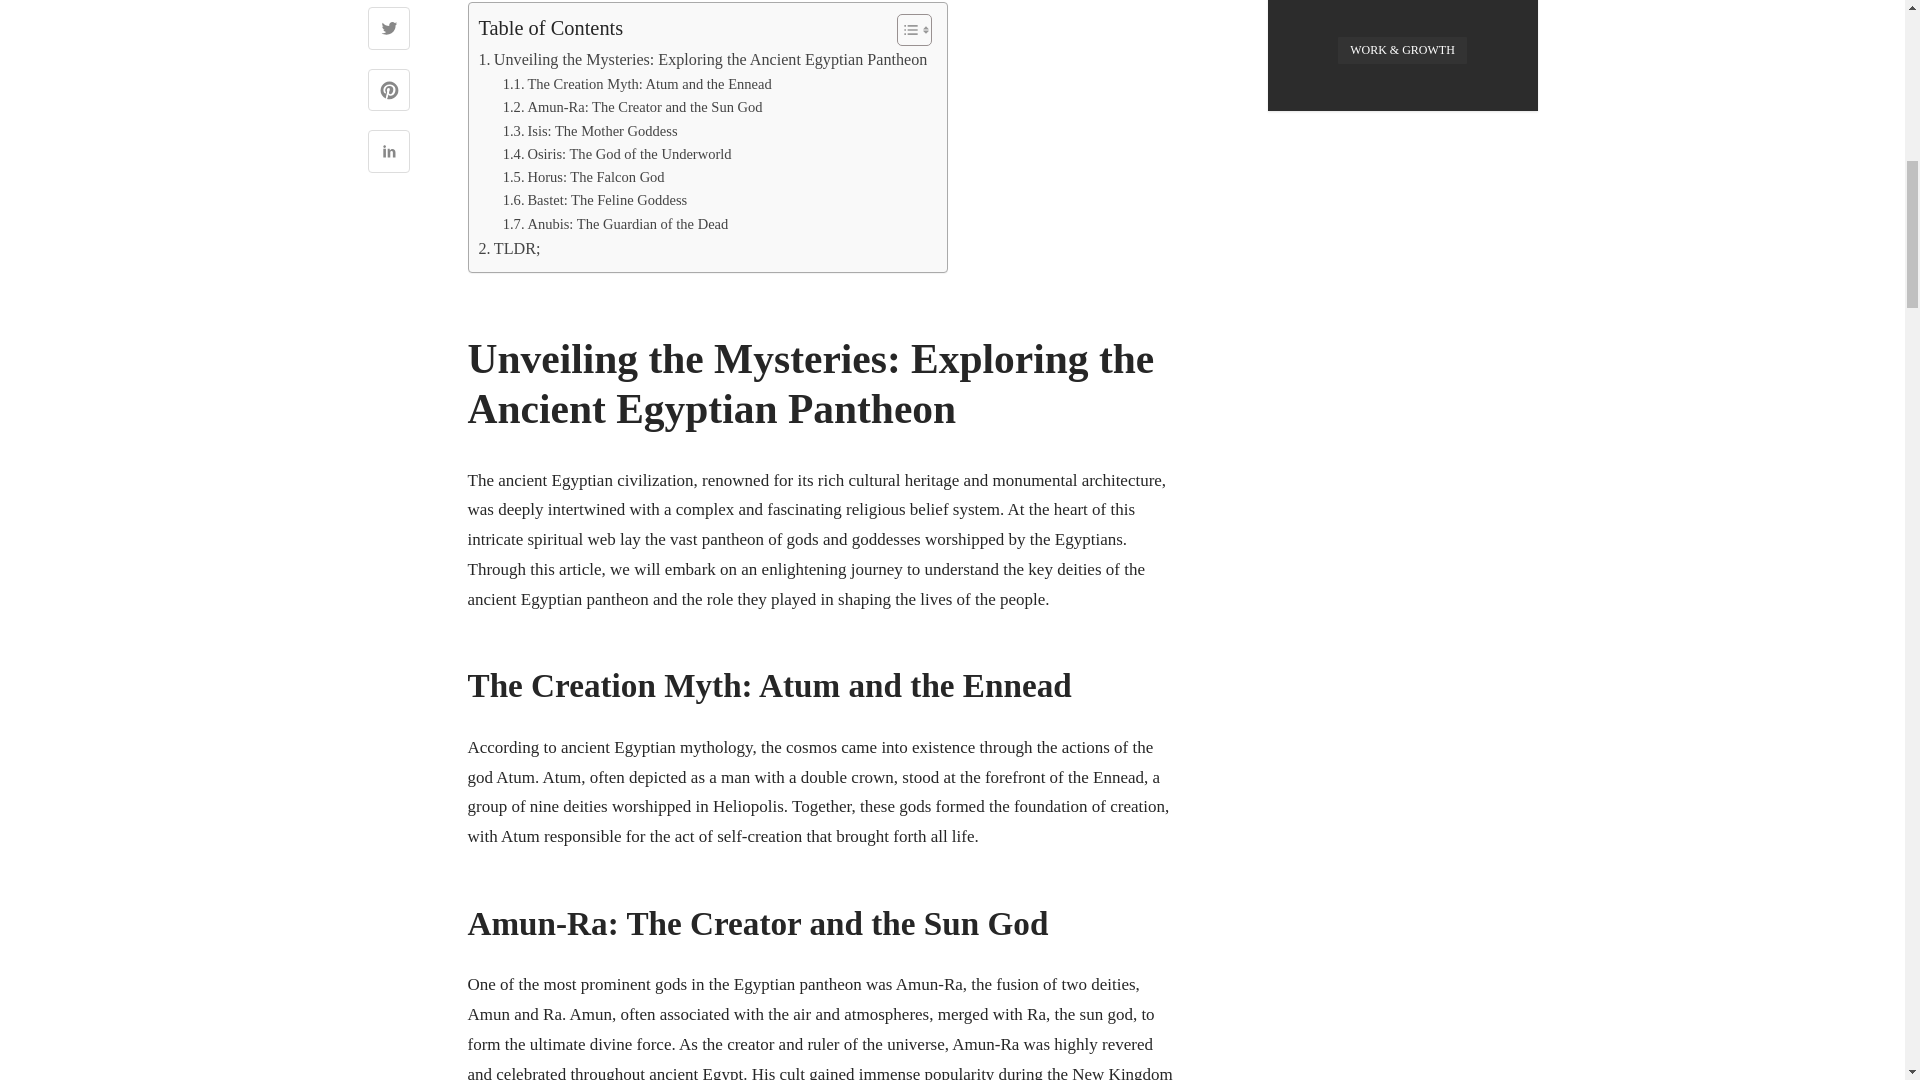  Describe the element at coordinates (389, 154) in the screenshot. I see `Share on Linkedin` at that location.